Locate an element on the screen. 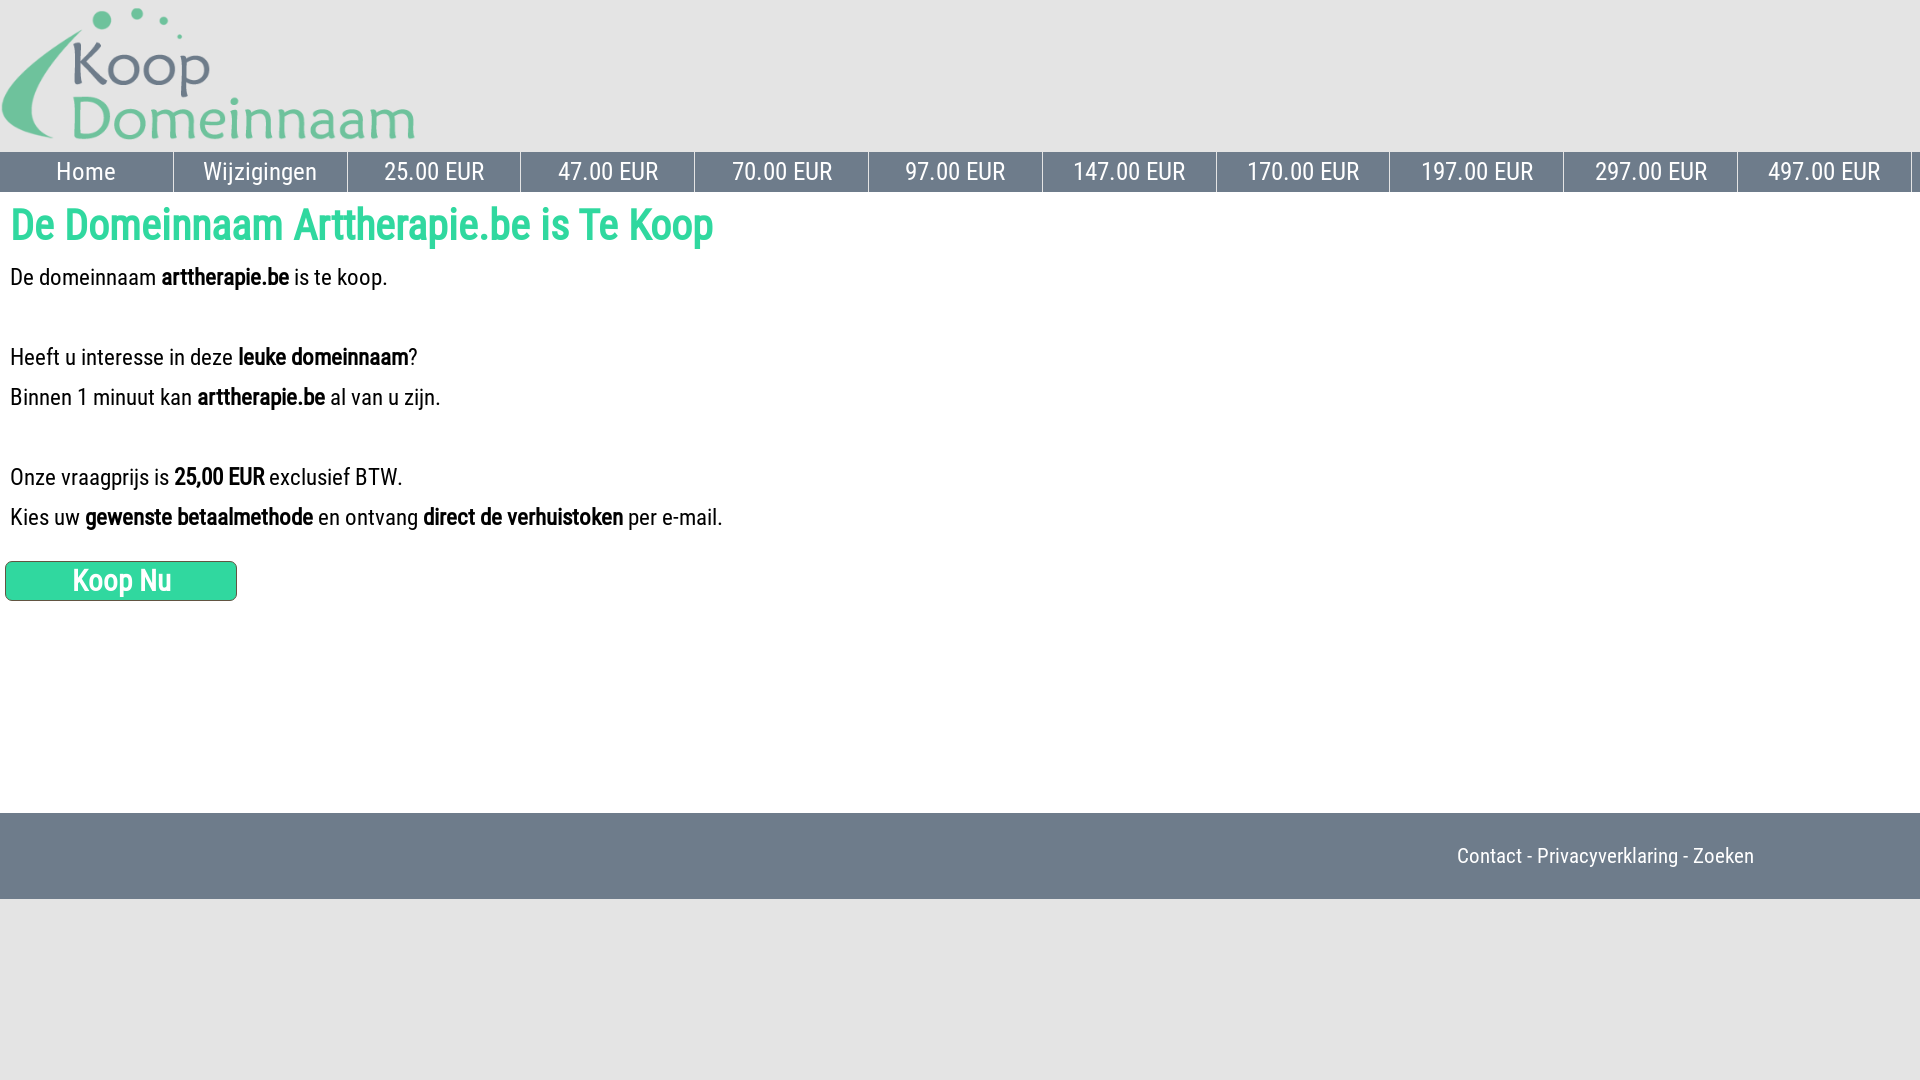  Home is located at coordinates (87, 172).